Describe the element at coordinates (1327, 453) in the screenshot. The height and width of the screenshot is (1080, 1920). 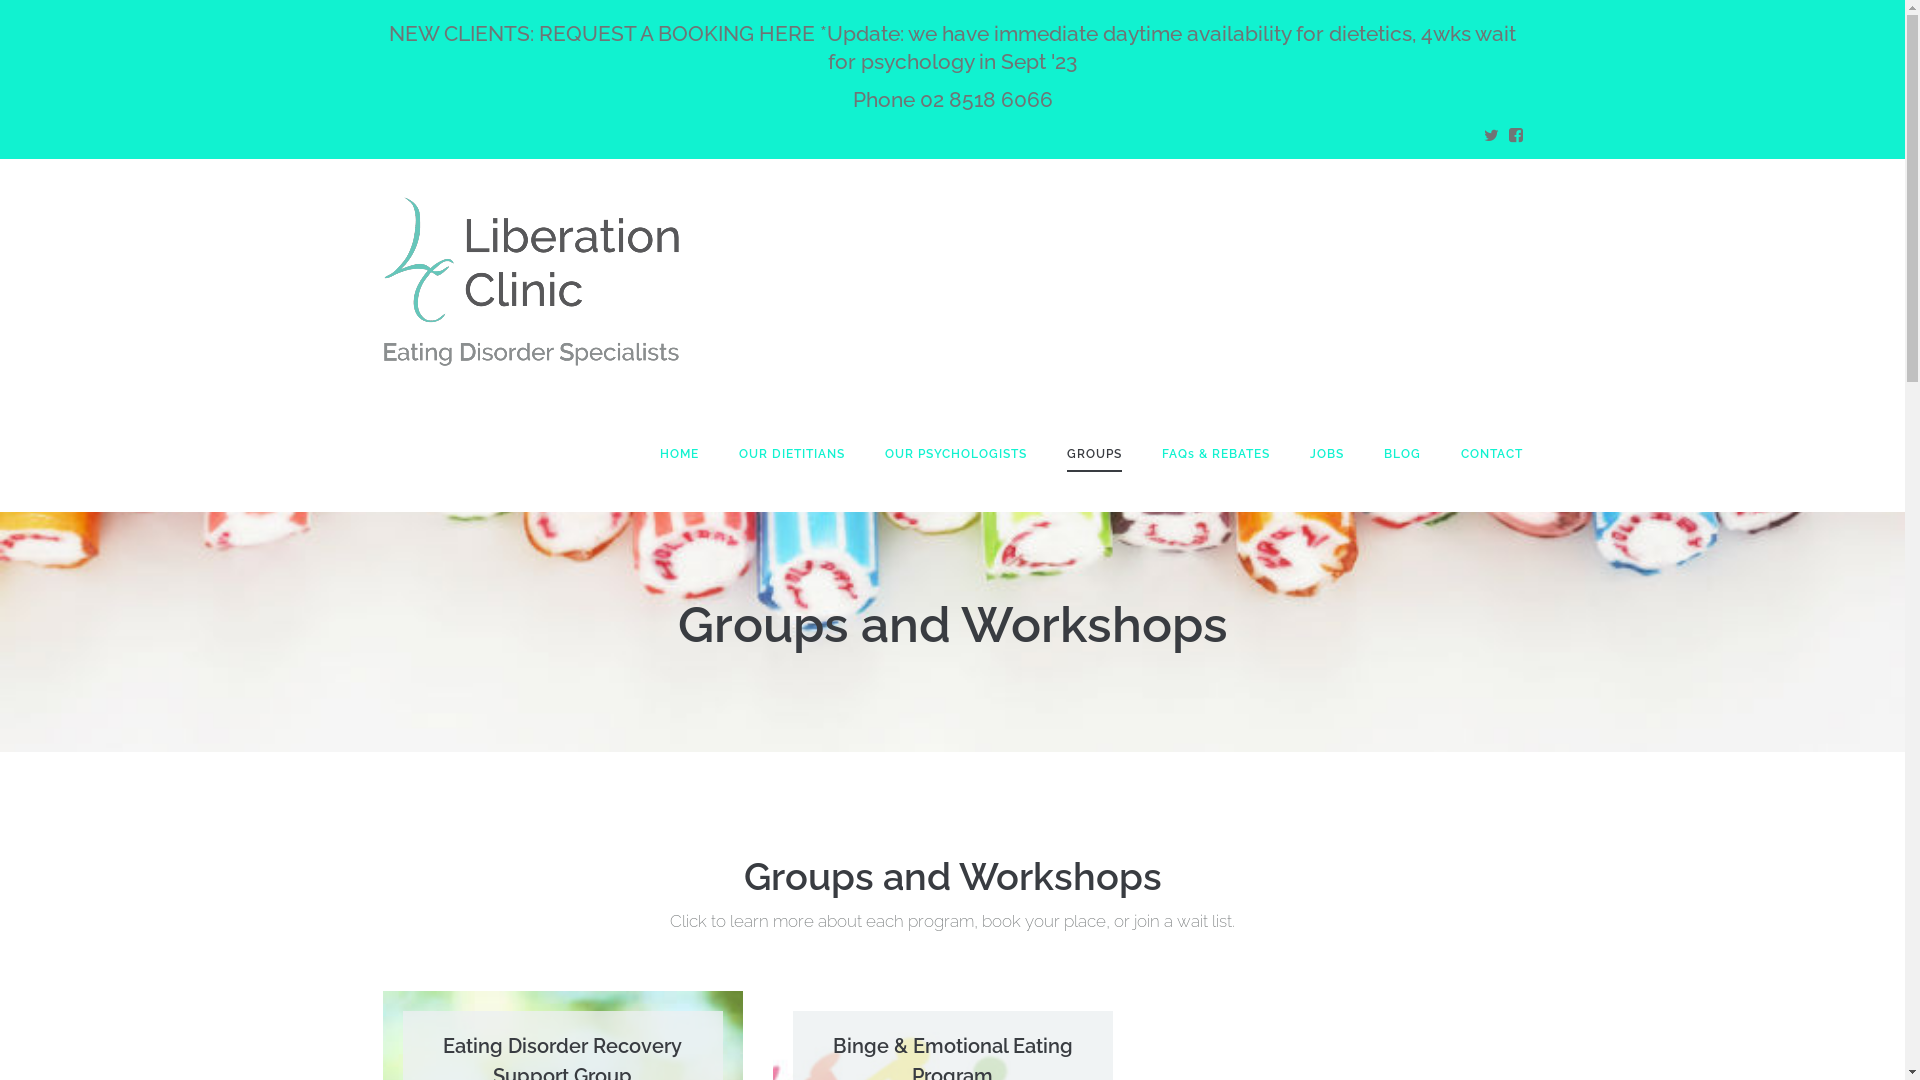
I see `JOBS` at that location.